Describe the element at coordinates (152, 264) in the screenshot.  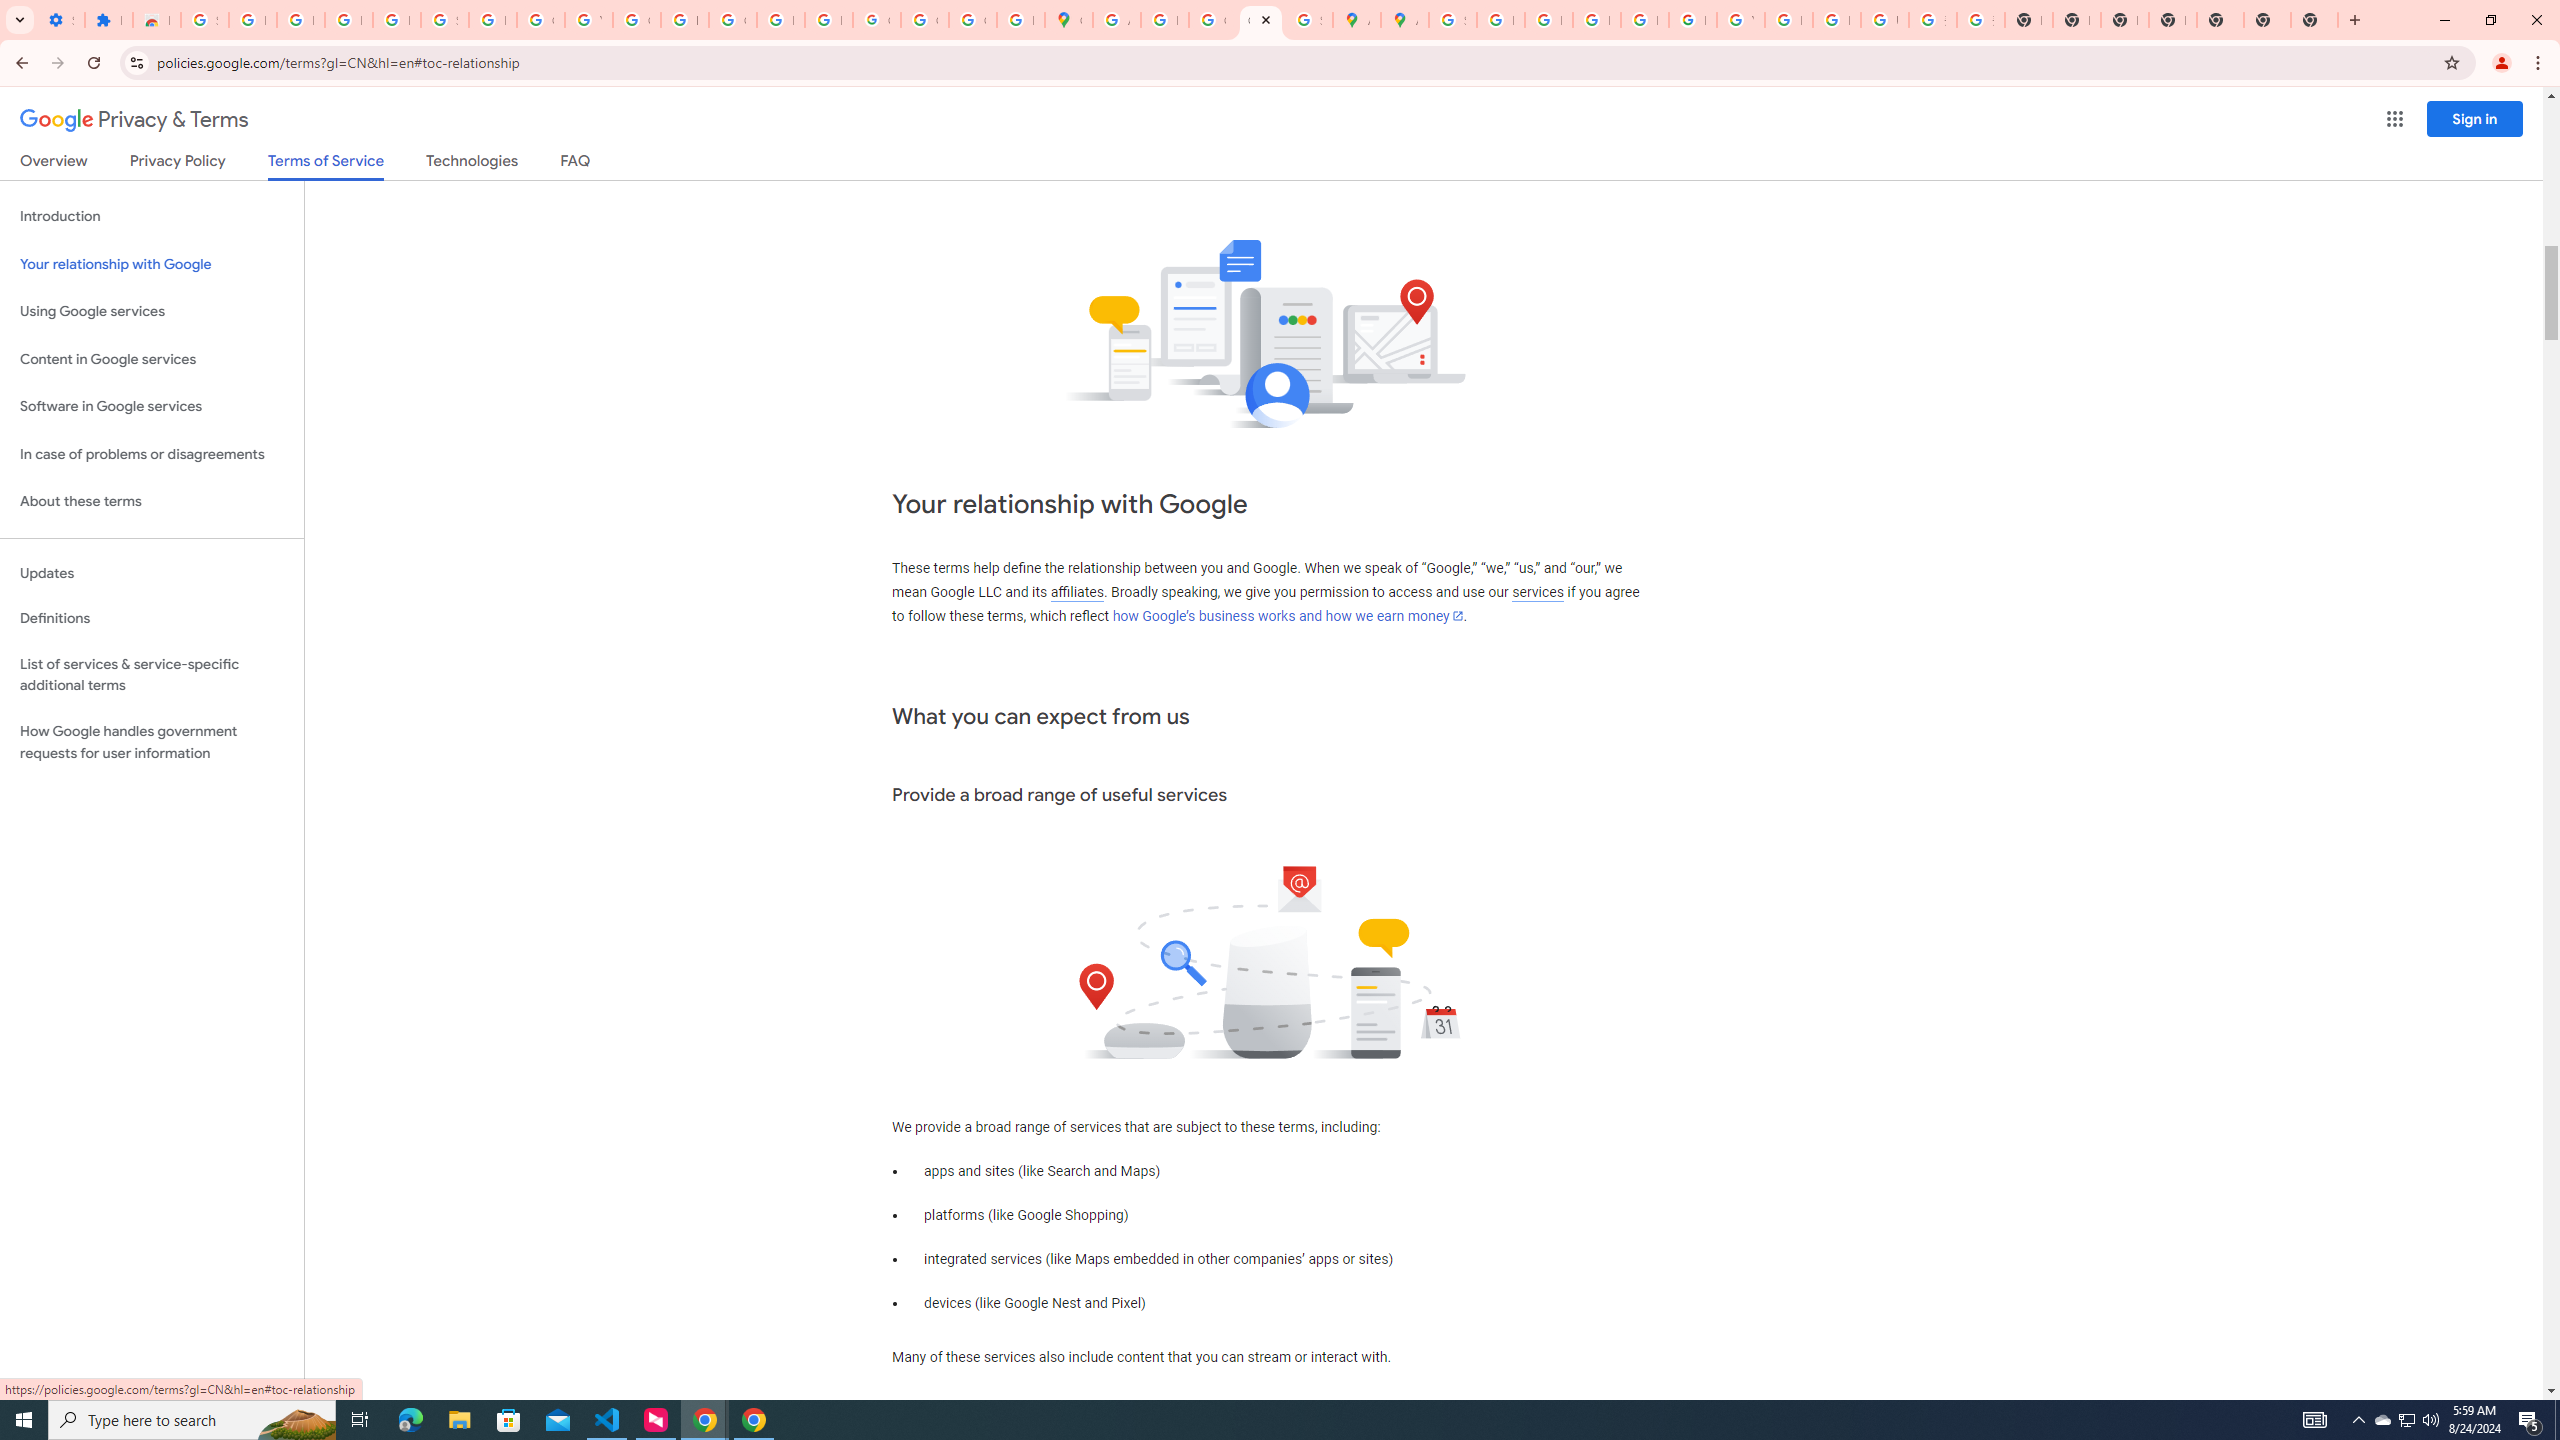
I see `Your relationship with Google` at that location.